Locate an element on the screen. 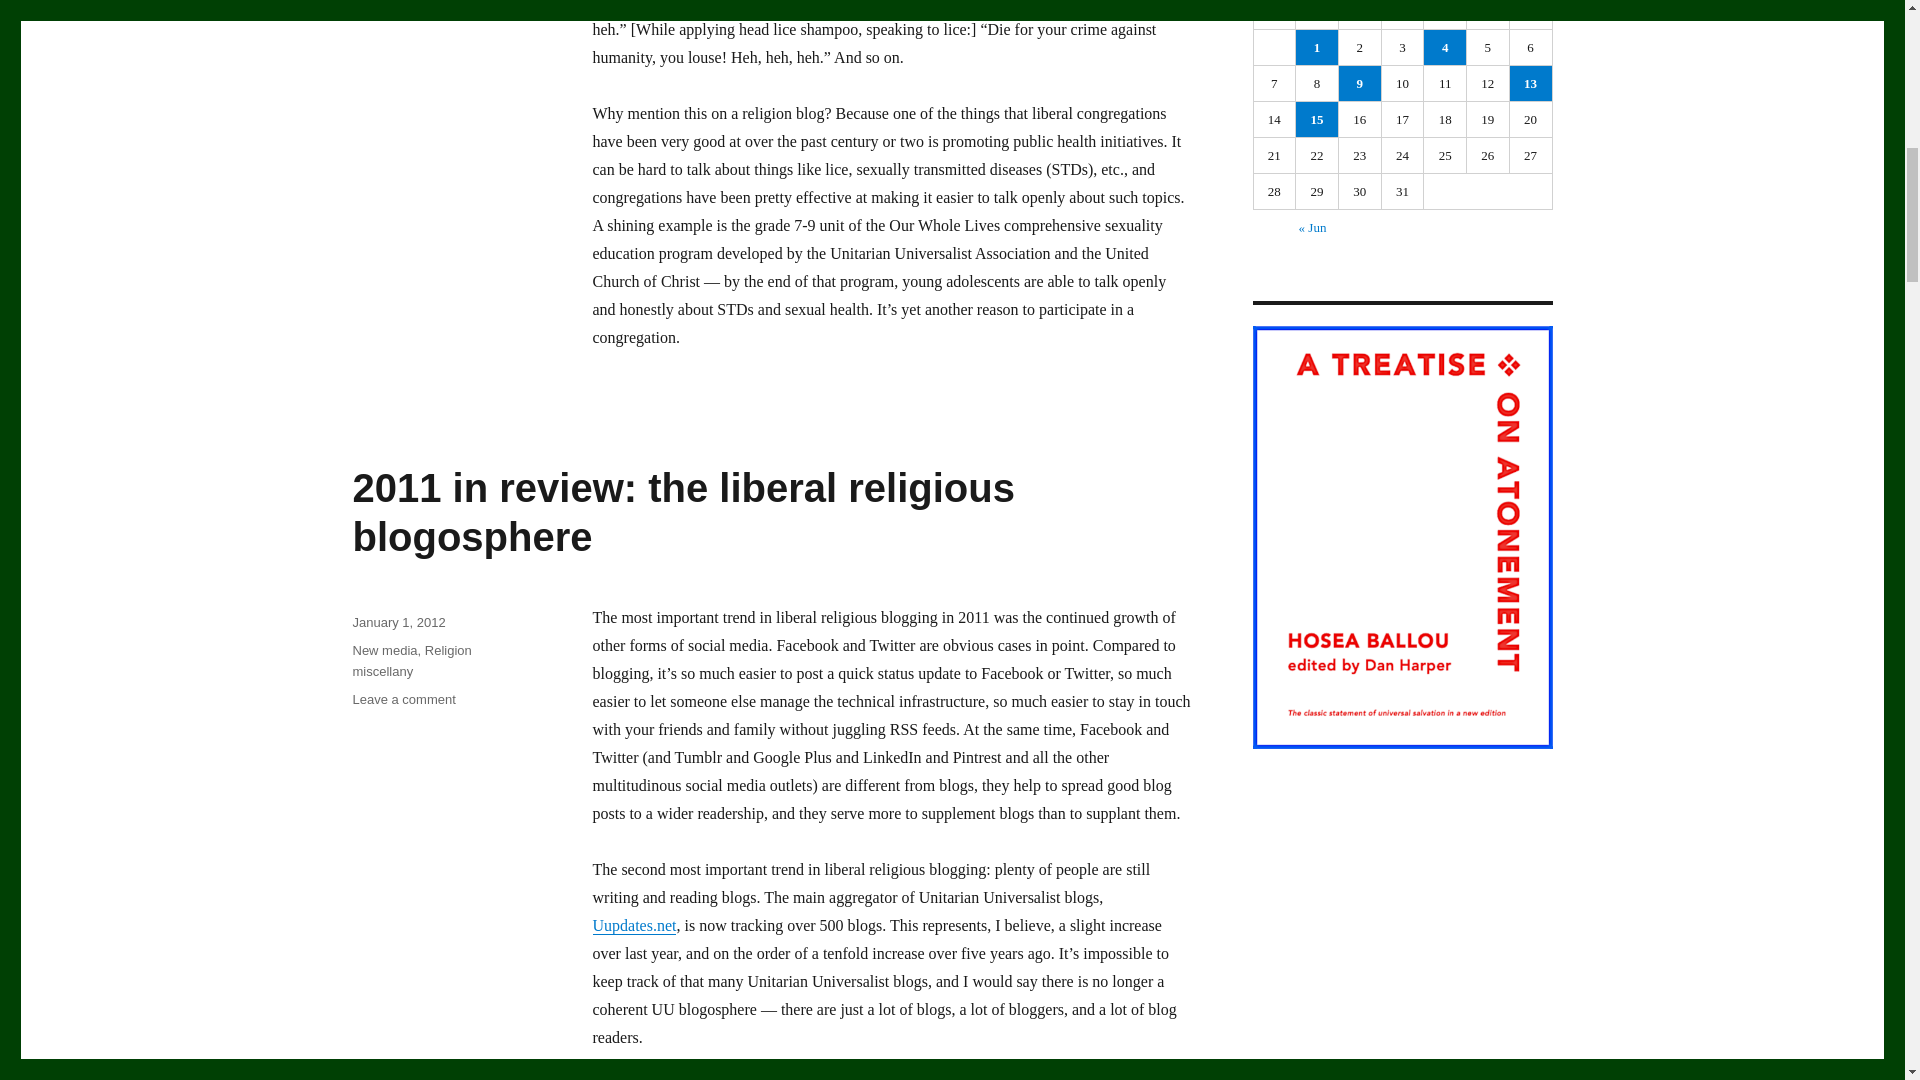 Image resolution: width=1920 pixels, height=1080 pixels. Wednesday is located at coordinates (1403, 15).